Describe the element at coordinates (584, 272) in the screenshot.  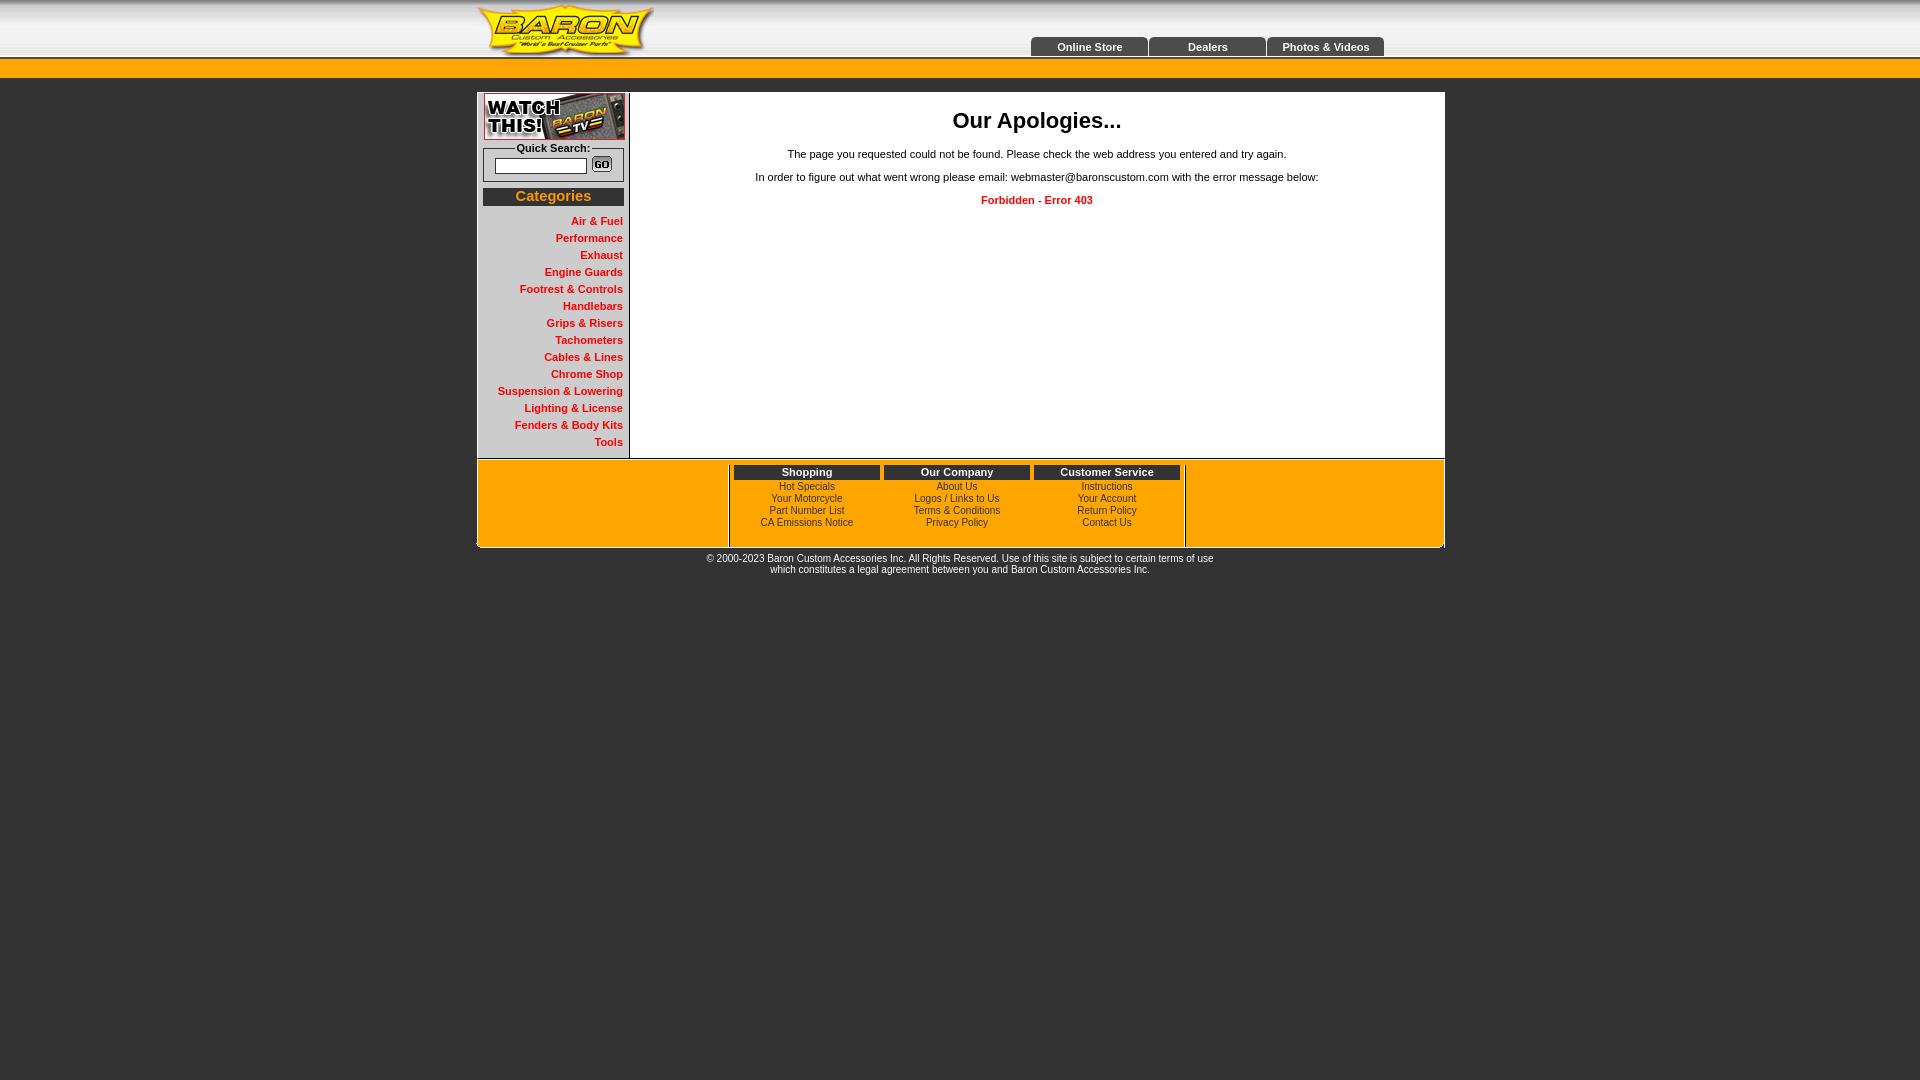
I see `Engine Guards` at that location.